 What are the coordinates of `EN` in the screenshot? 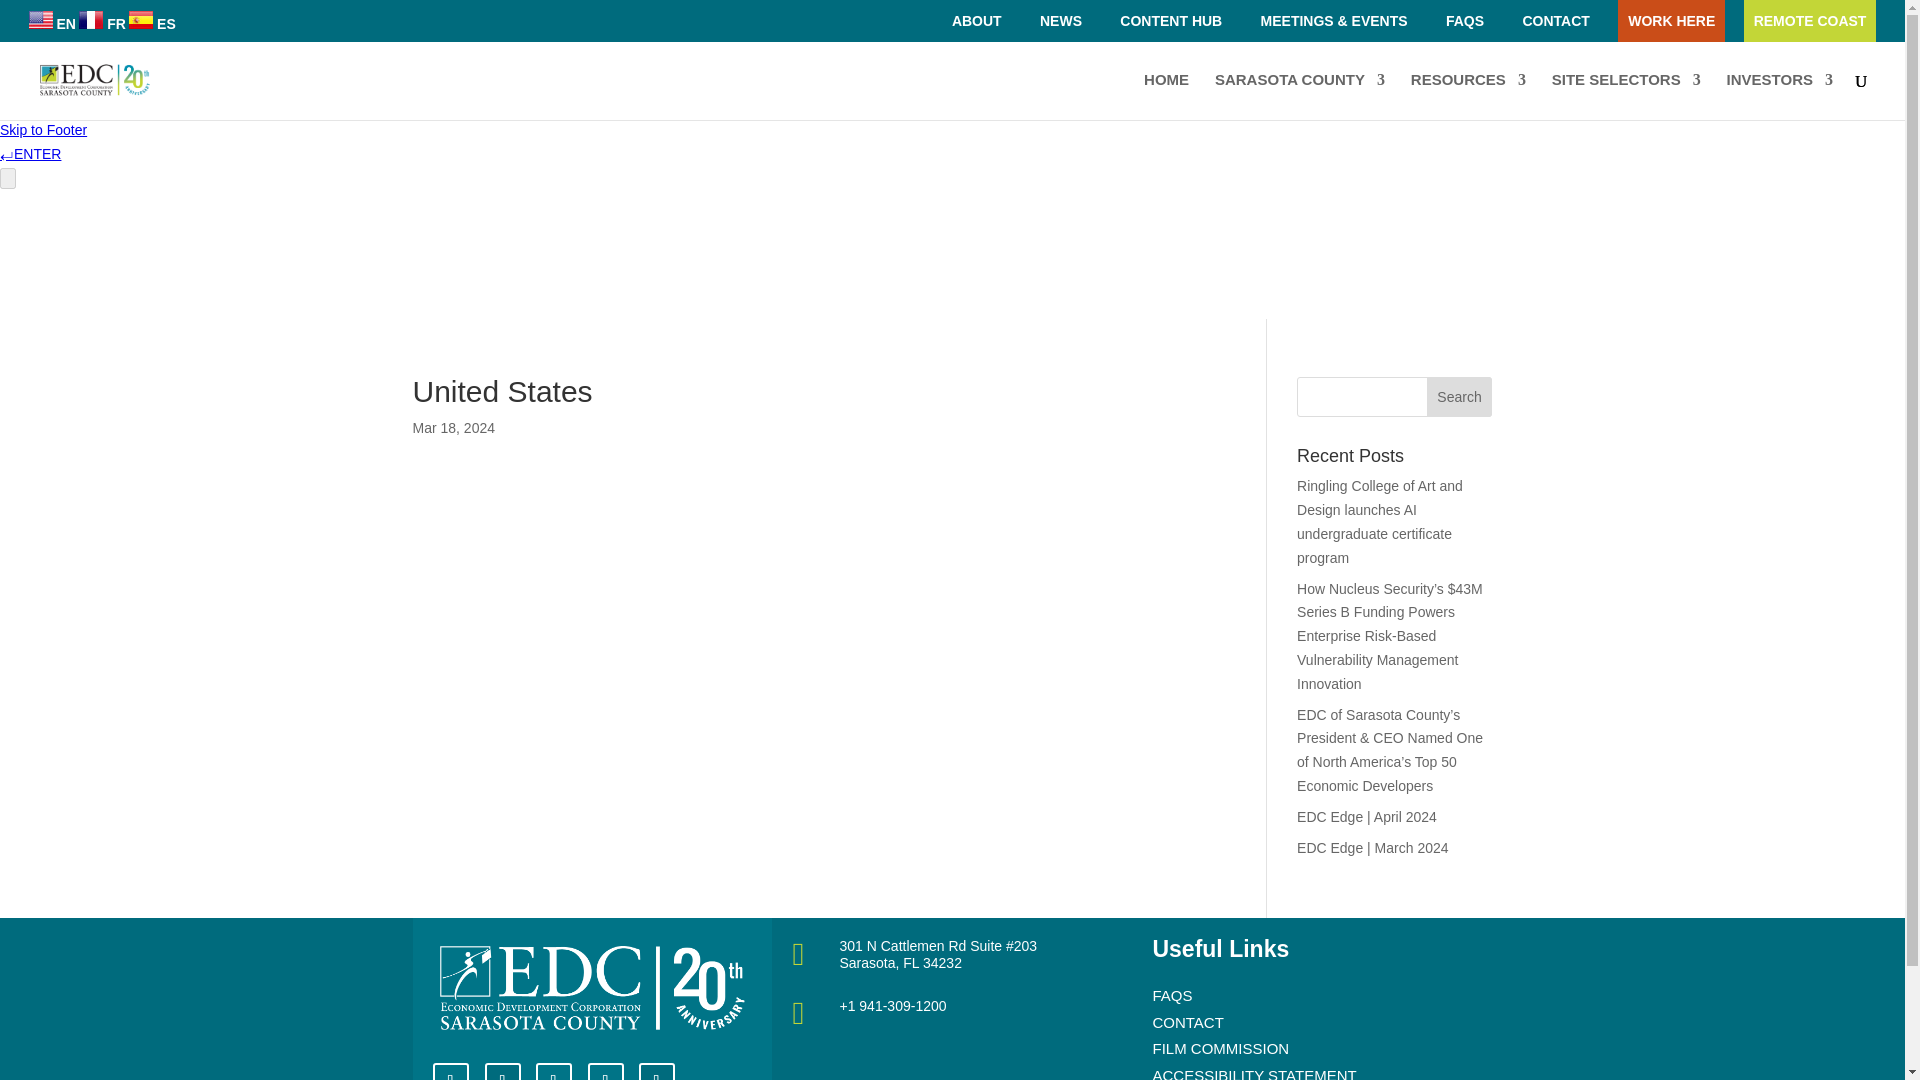 It's located at (52, 24).